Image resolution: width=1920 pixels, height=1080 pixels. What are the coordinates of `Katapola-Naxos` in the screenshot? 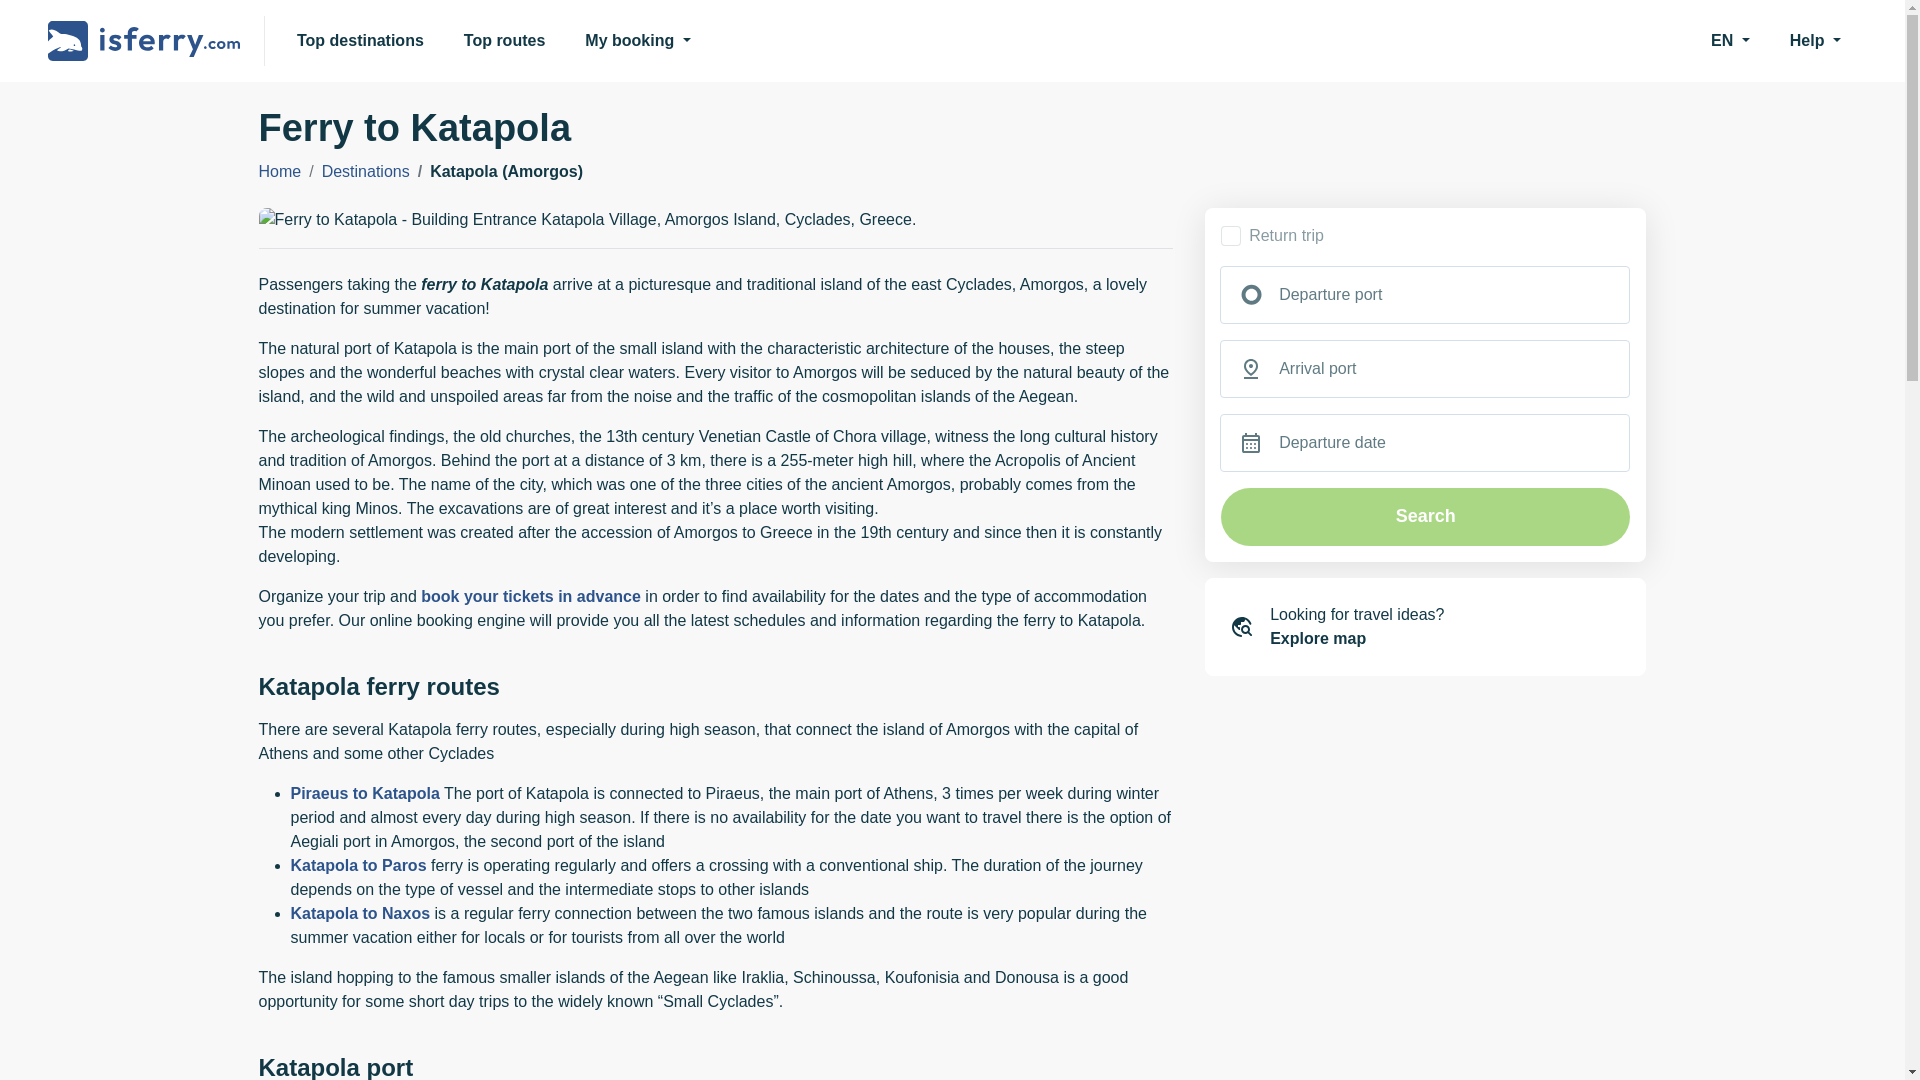 It's located at (360, 914).